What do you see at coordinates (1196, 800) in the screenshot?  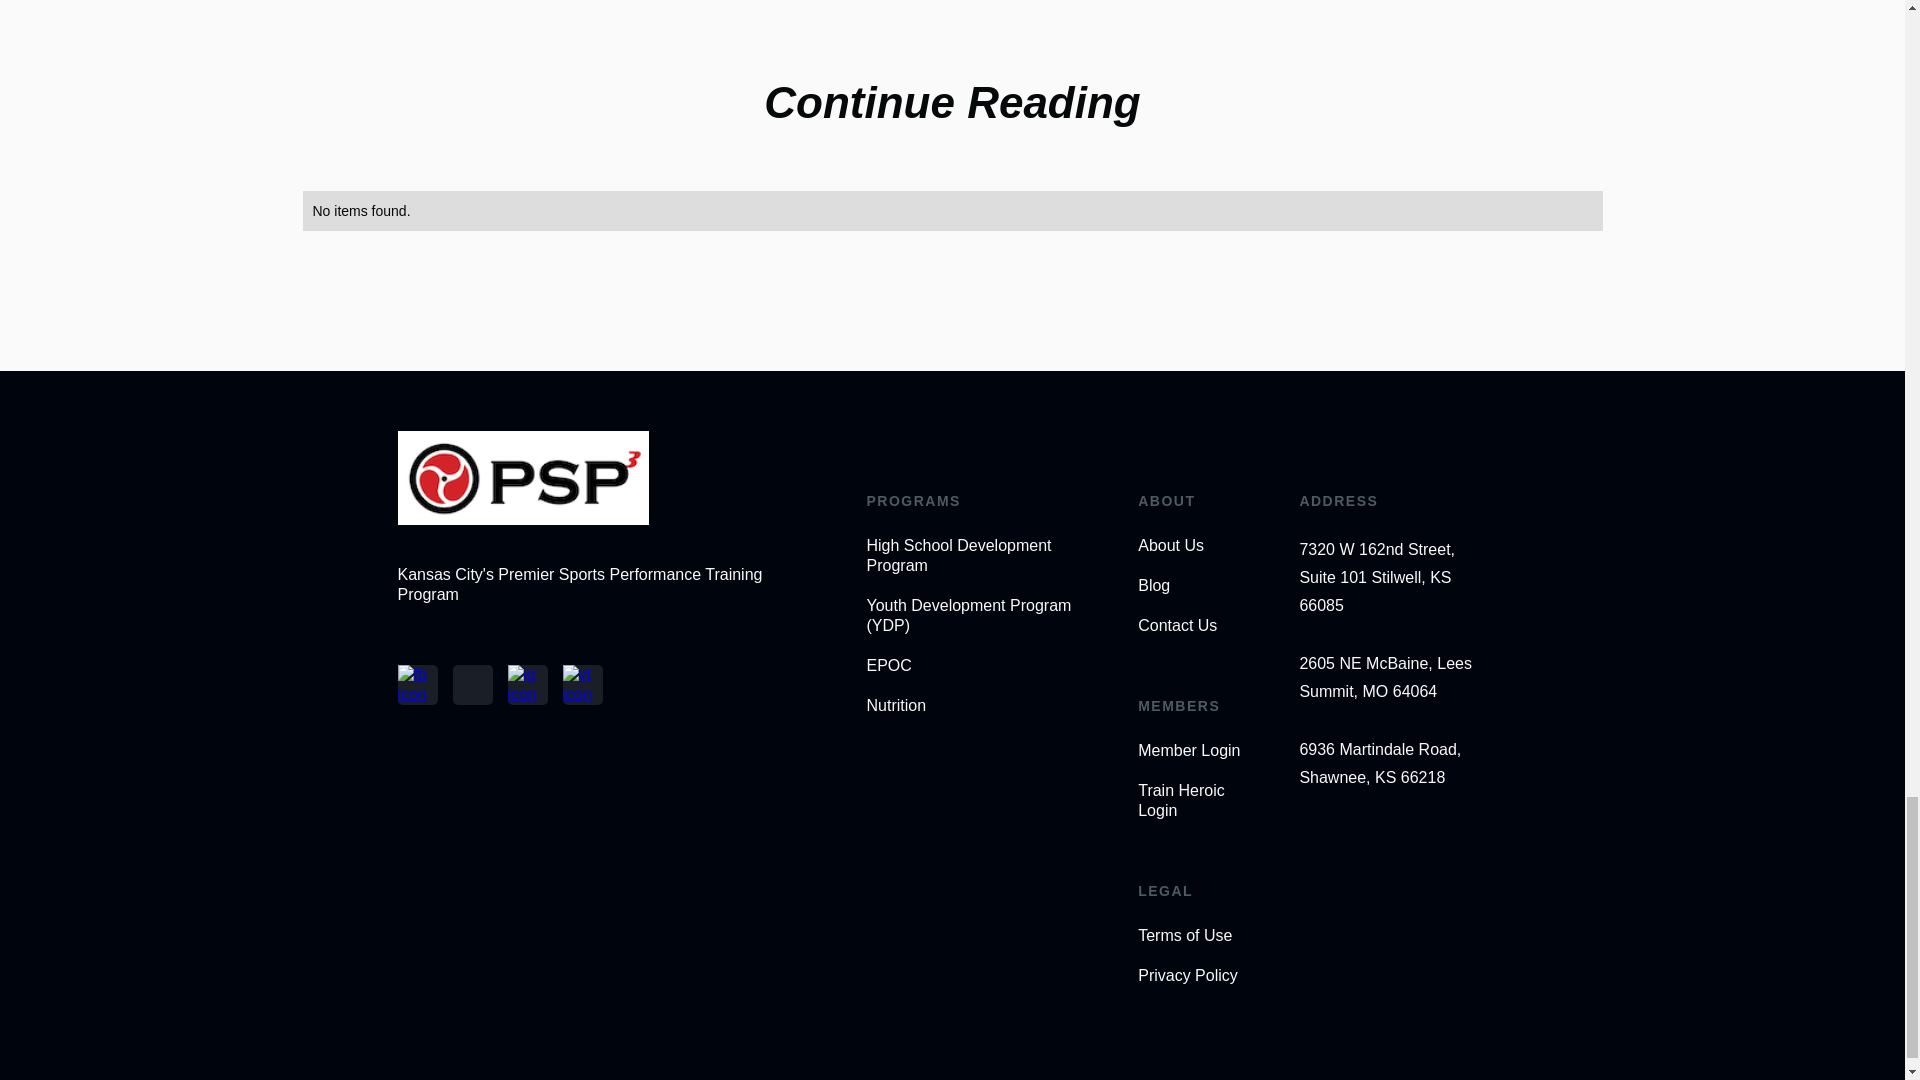 I see `Train Heroic Login` at bounding box center [1196, 800].